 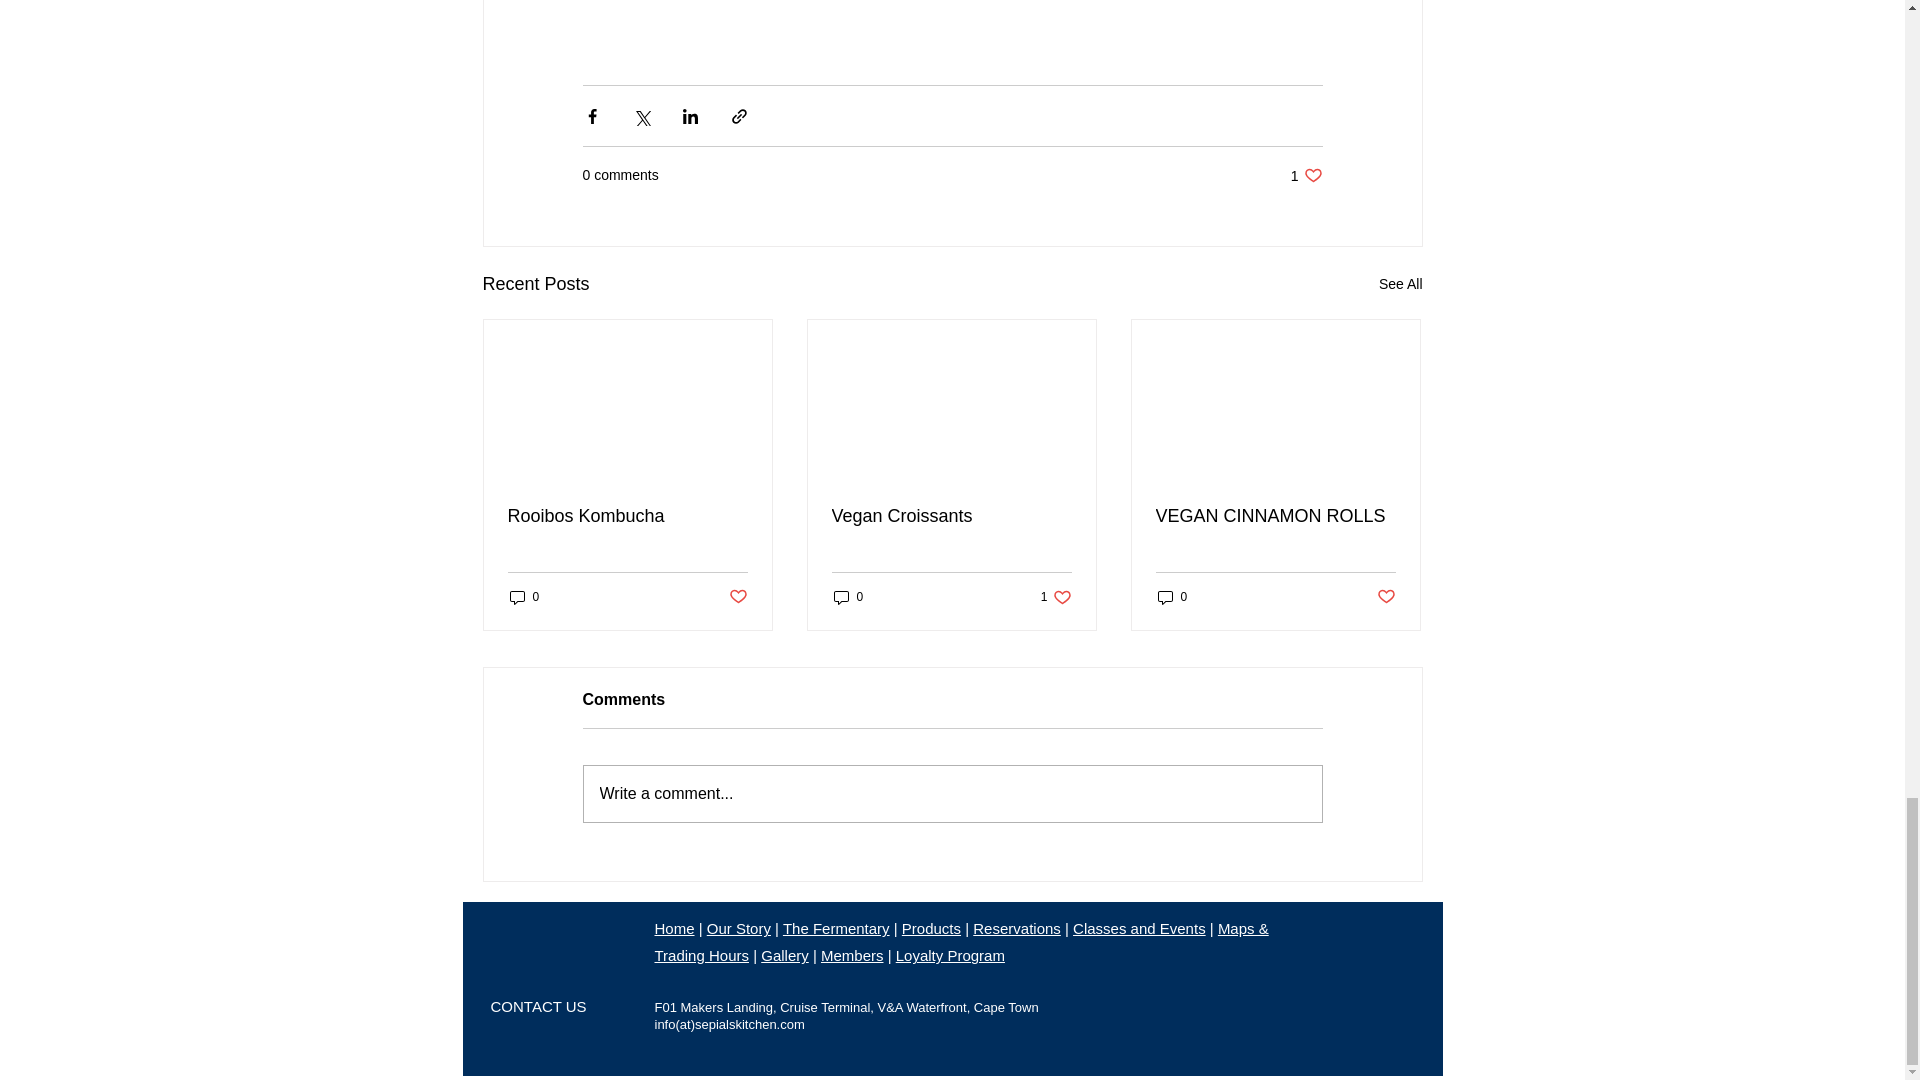 What do you see at coordinates (1172, 596) in the screenshot?
I see `0` at bounding box center [1172, 596].